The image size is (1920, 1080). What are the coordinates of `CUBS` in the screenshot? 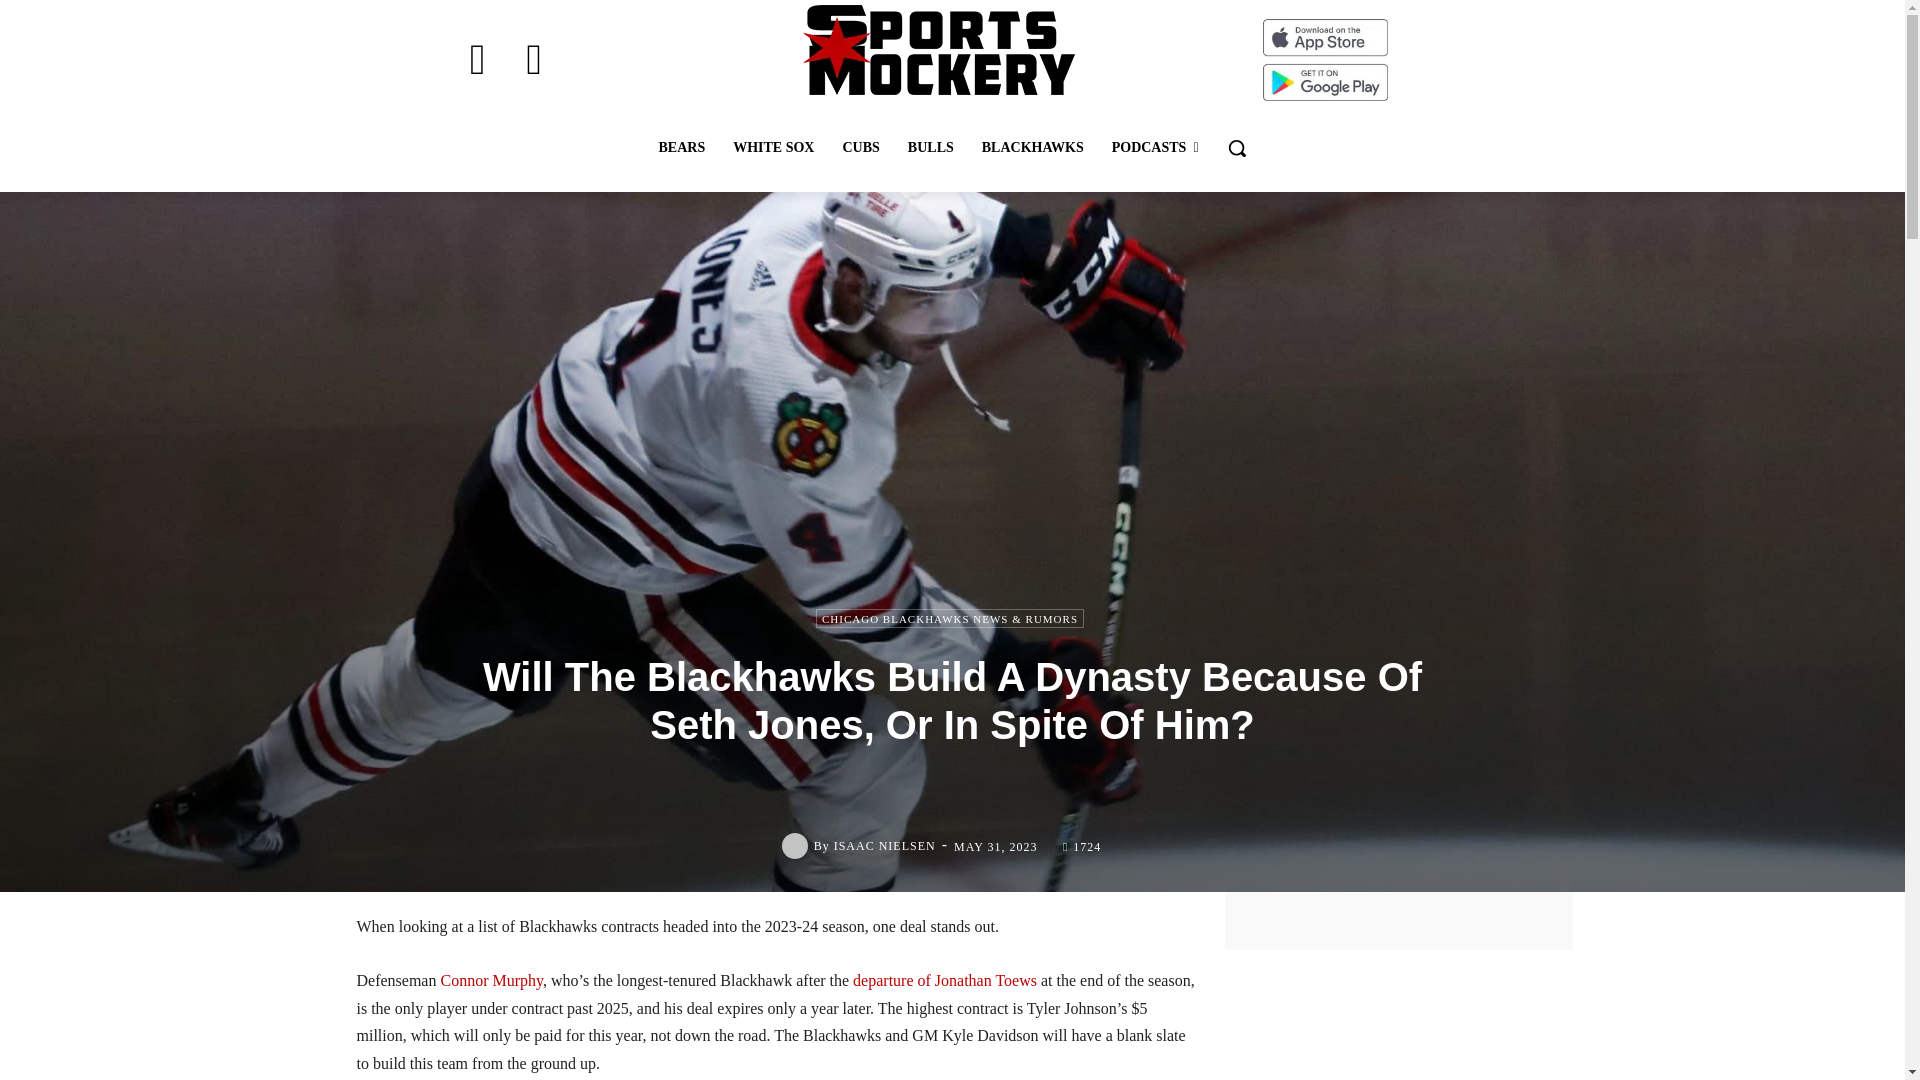 It's located at (860, 148).